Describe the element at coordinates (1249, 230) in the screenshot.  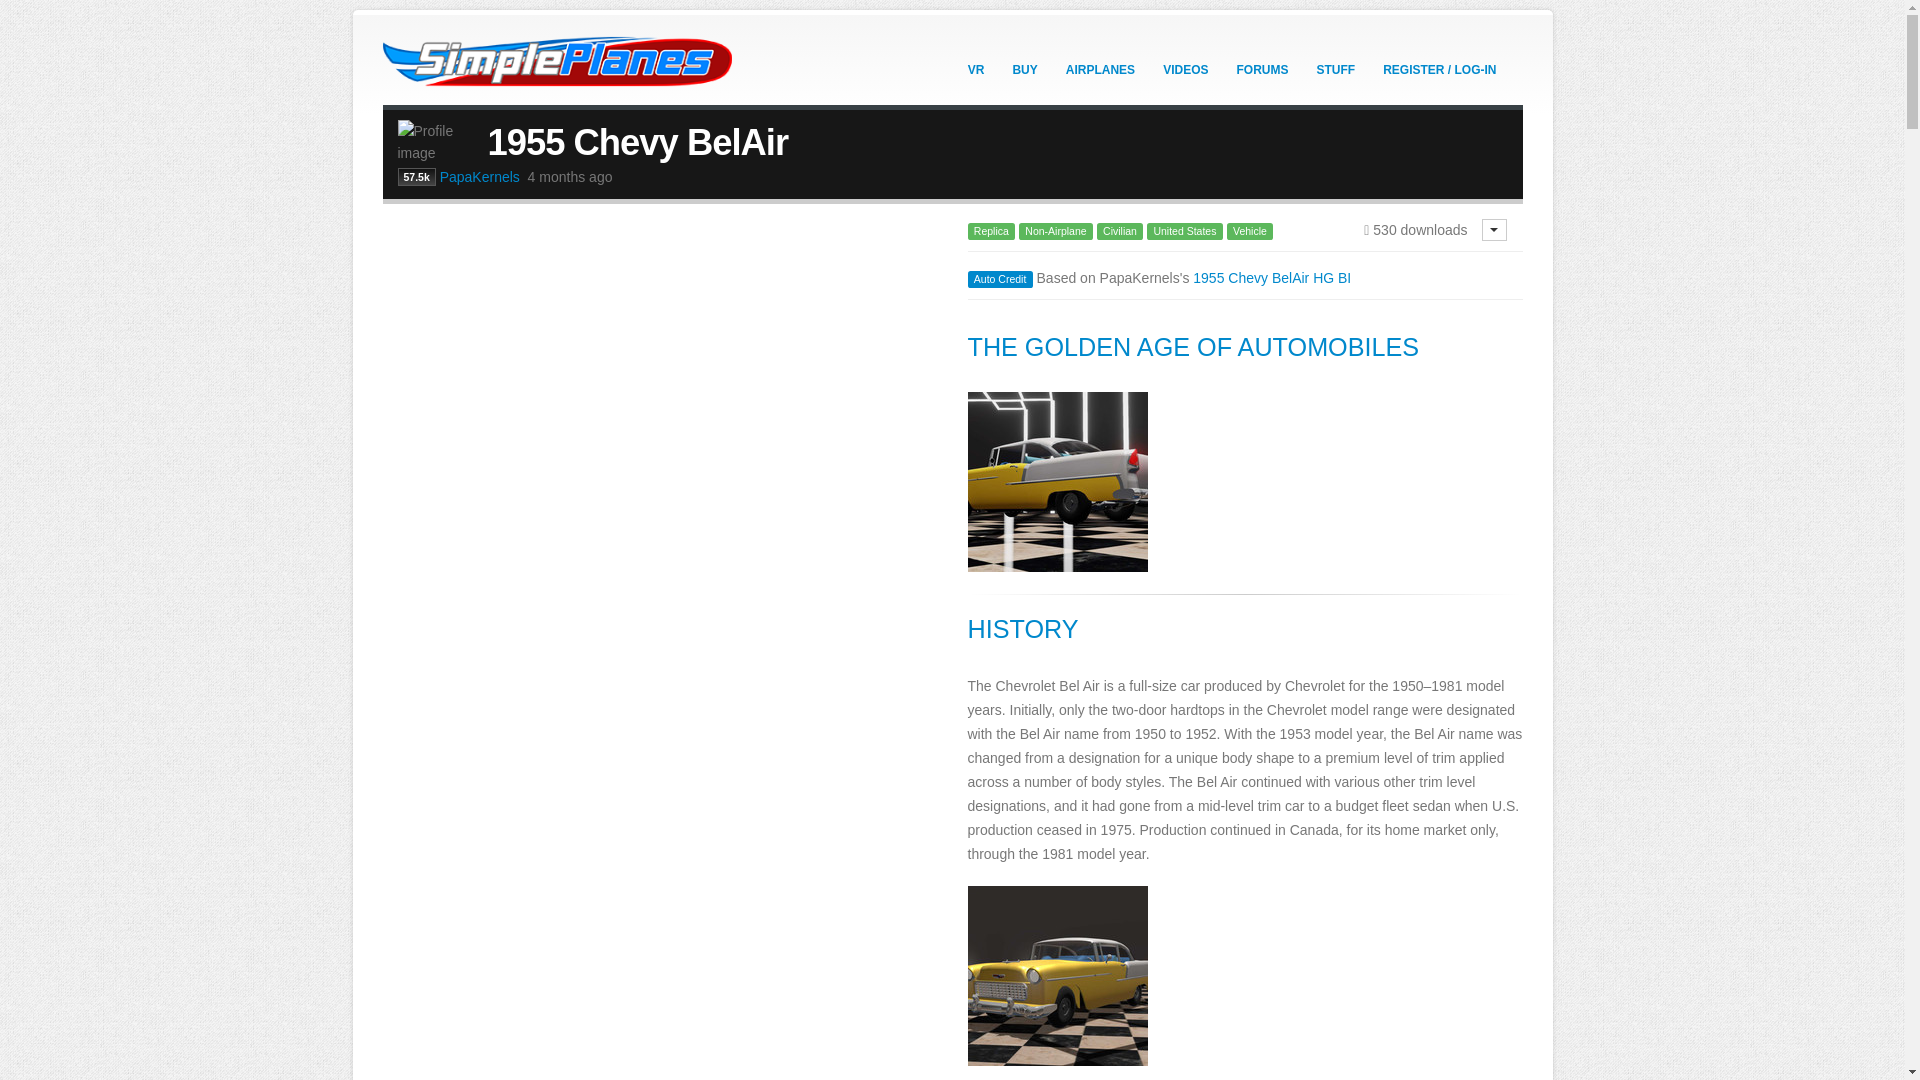
I see `Vehicle` at that location.